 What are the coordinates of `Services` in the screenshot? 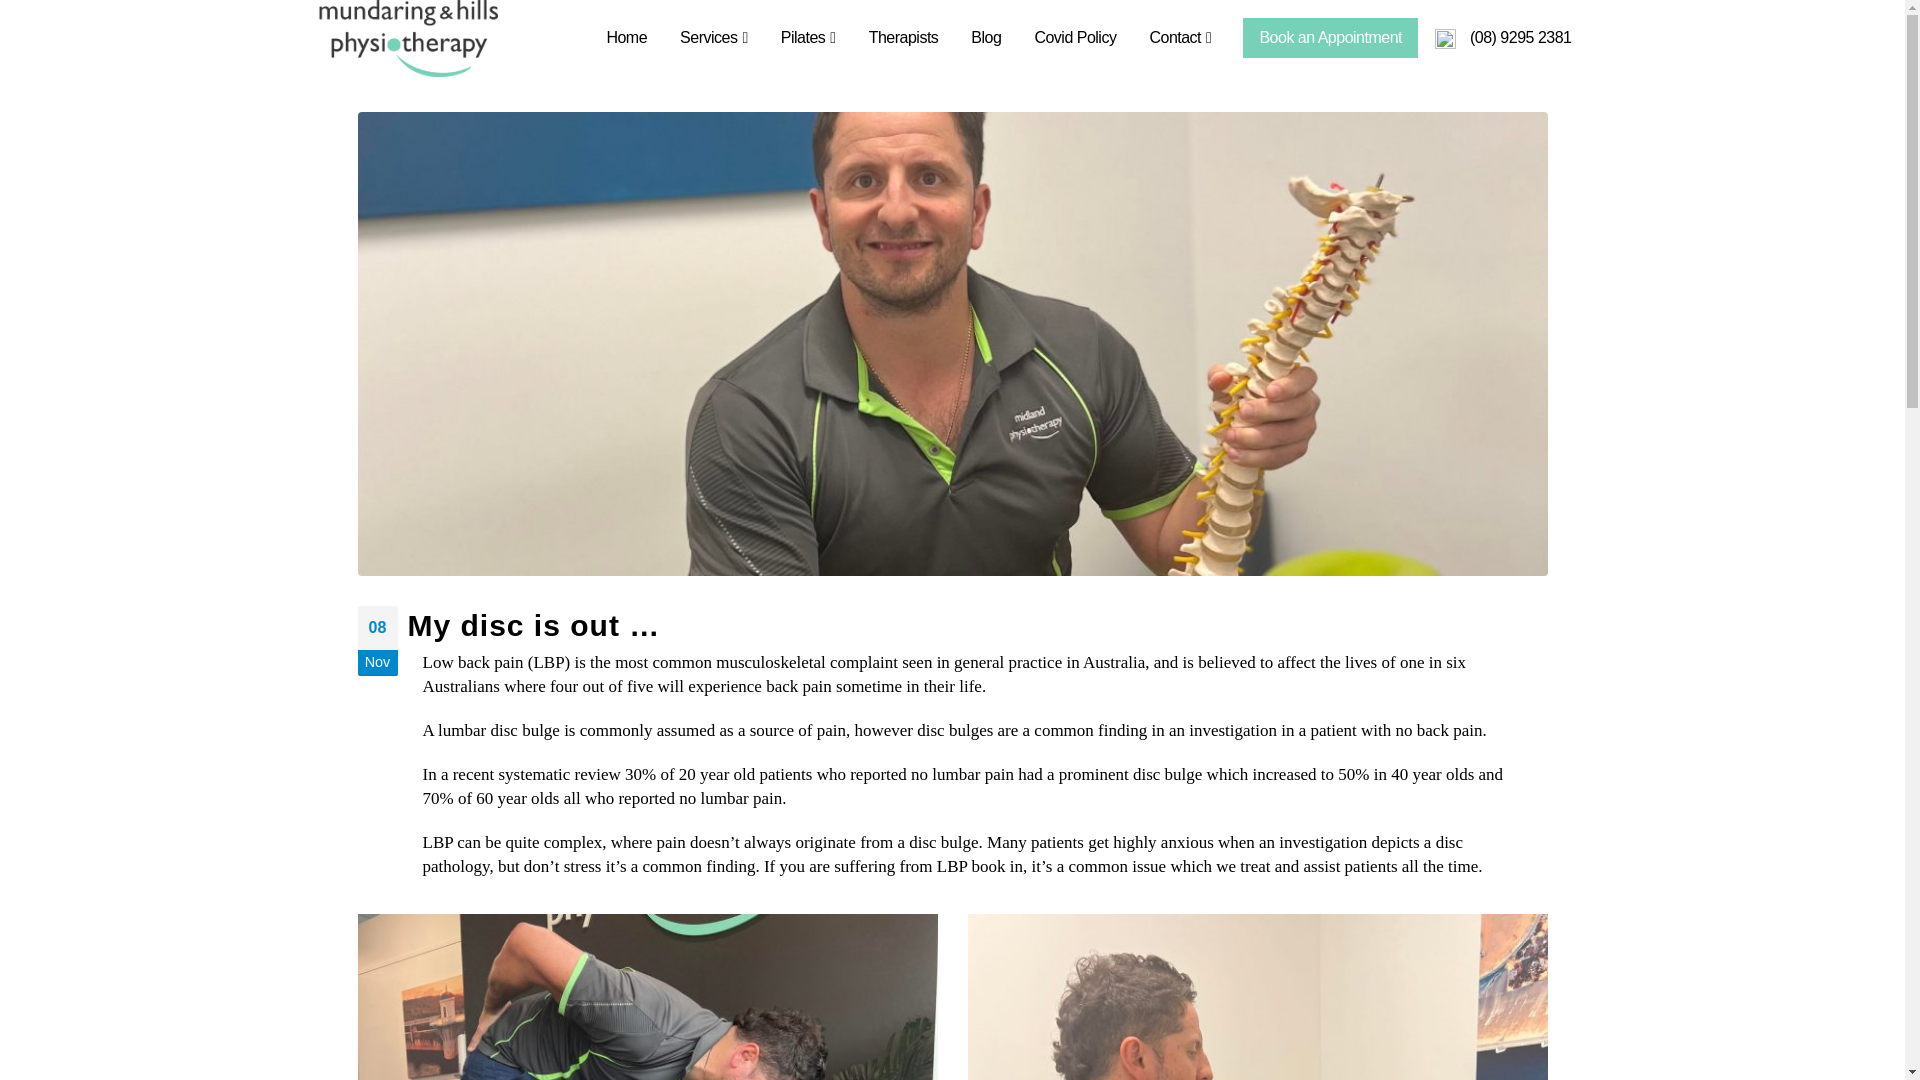 It's located at (714, 38).